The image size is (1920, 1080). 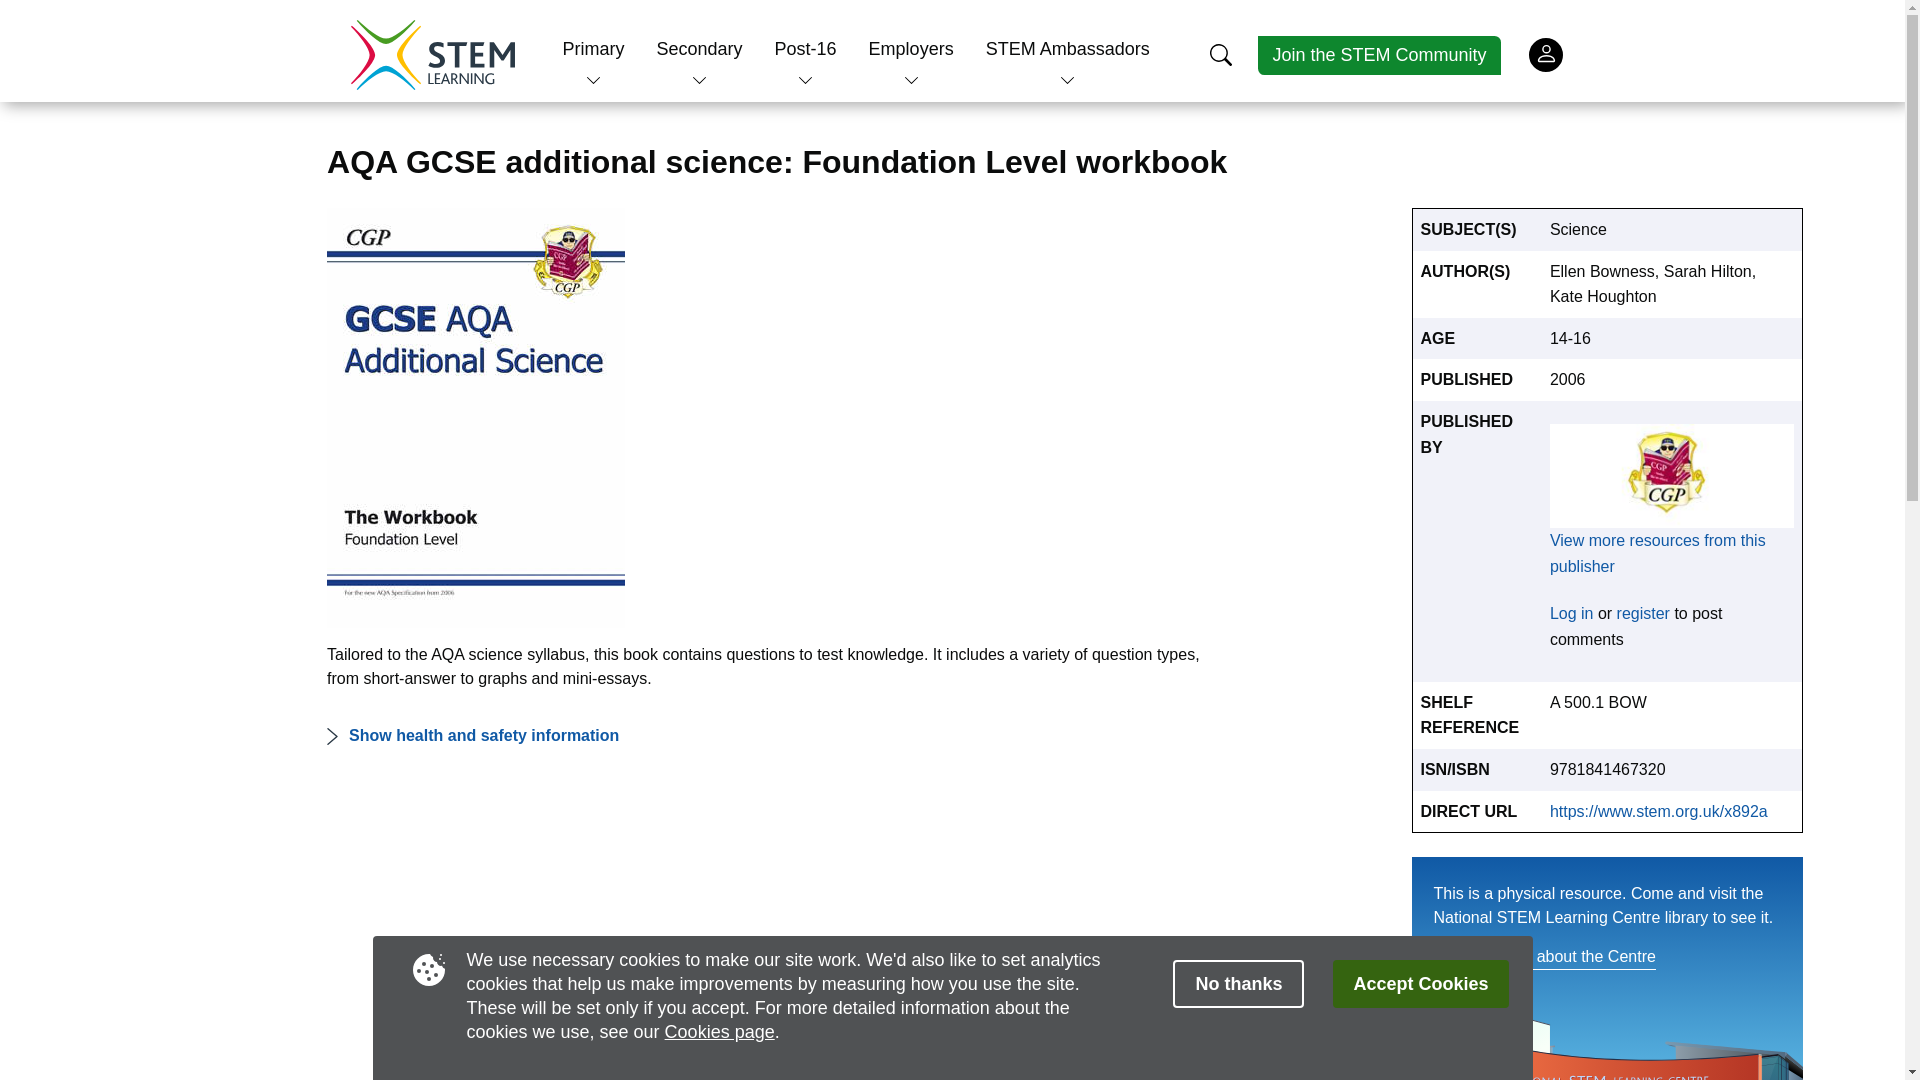 What do you see at coordinates (806, 48) in the screenshot?
I see `Post-16` at bounding box center [806, 48].